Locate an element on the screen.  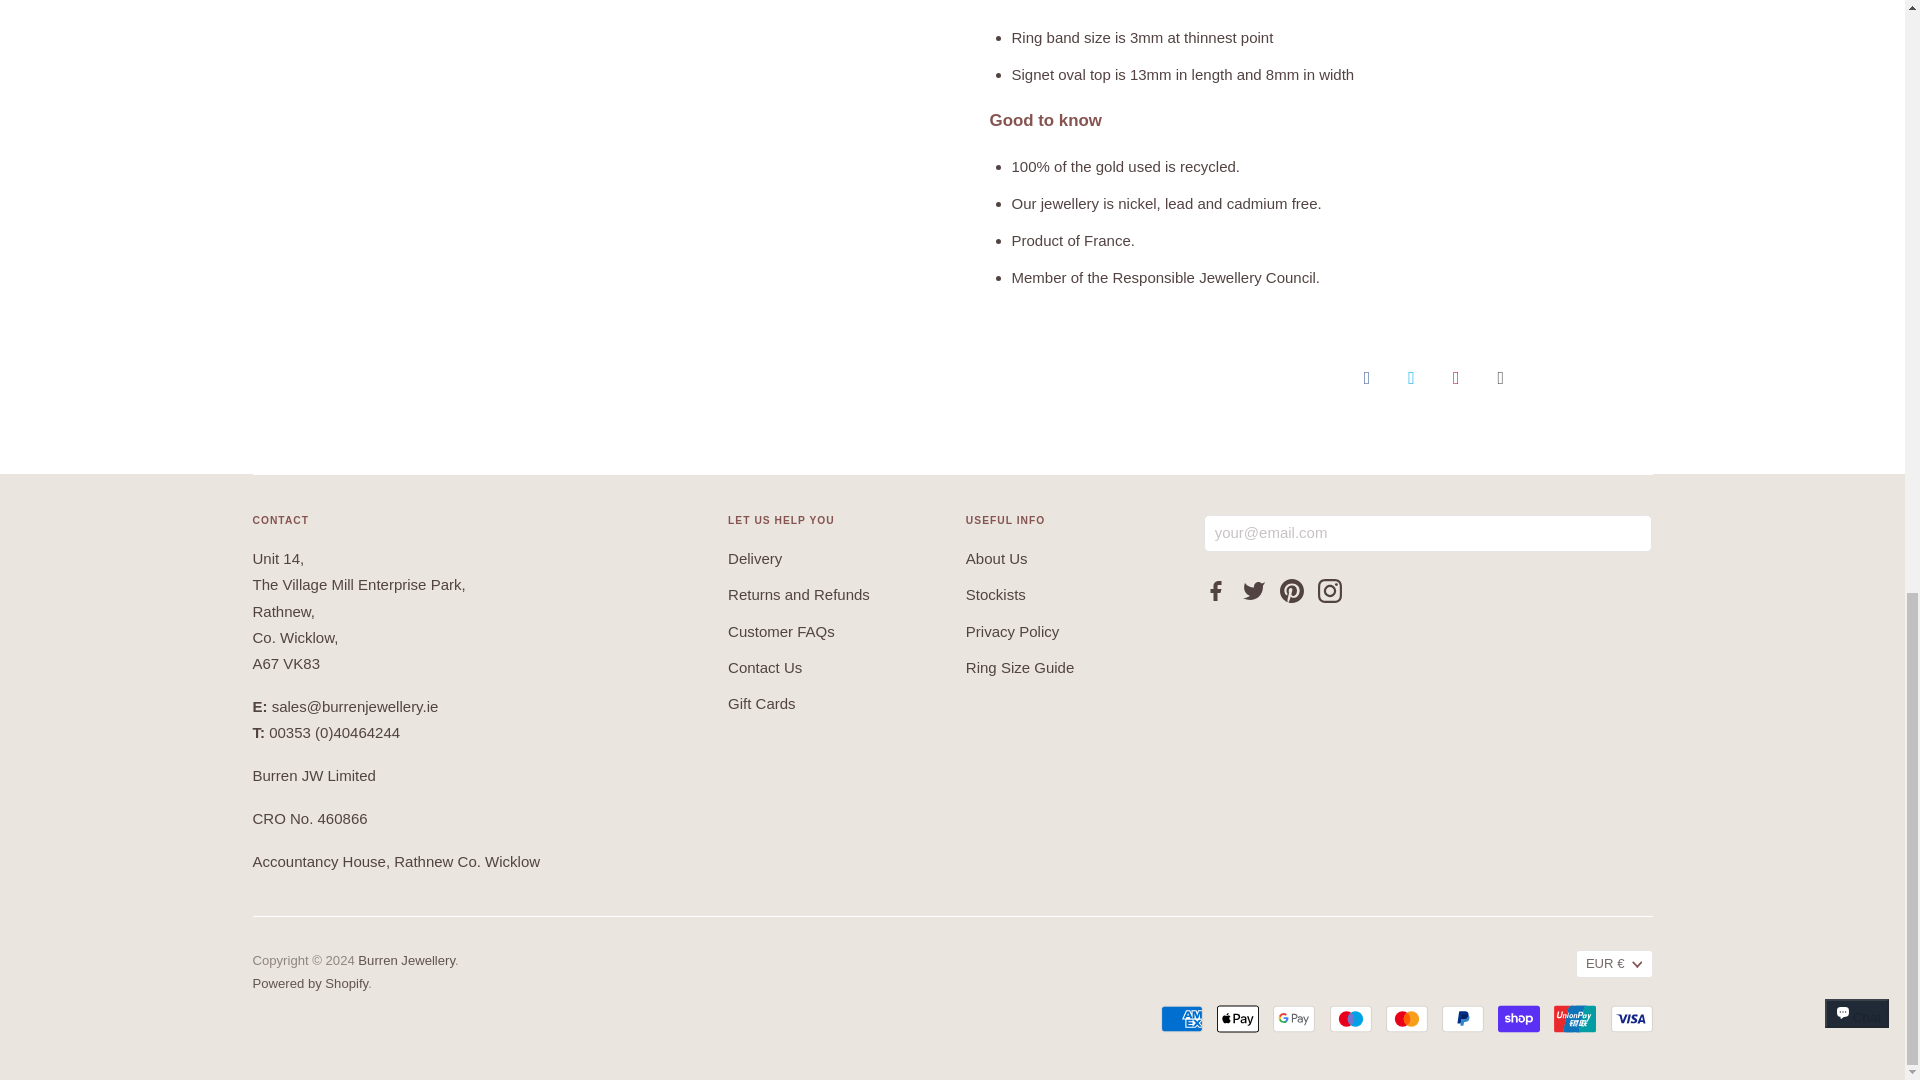
Maestro is located at coordinates (1351, 1018).